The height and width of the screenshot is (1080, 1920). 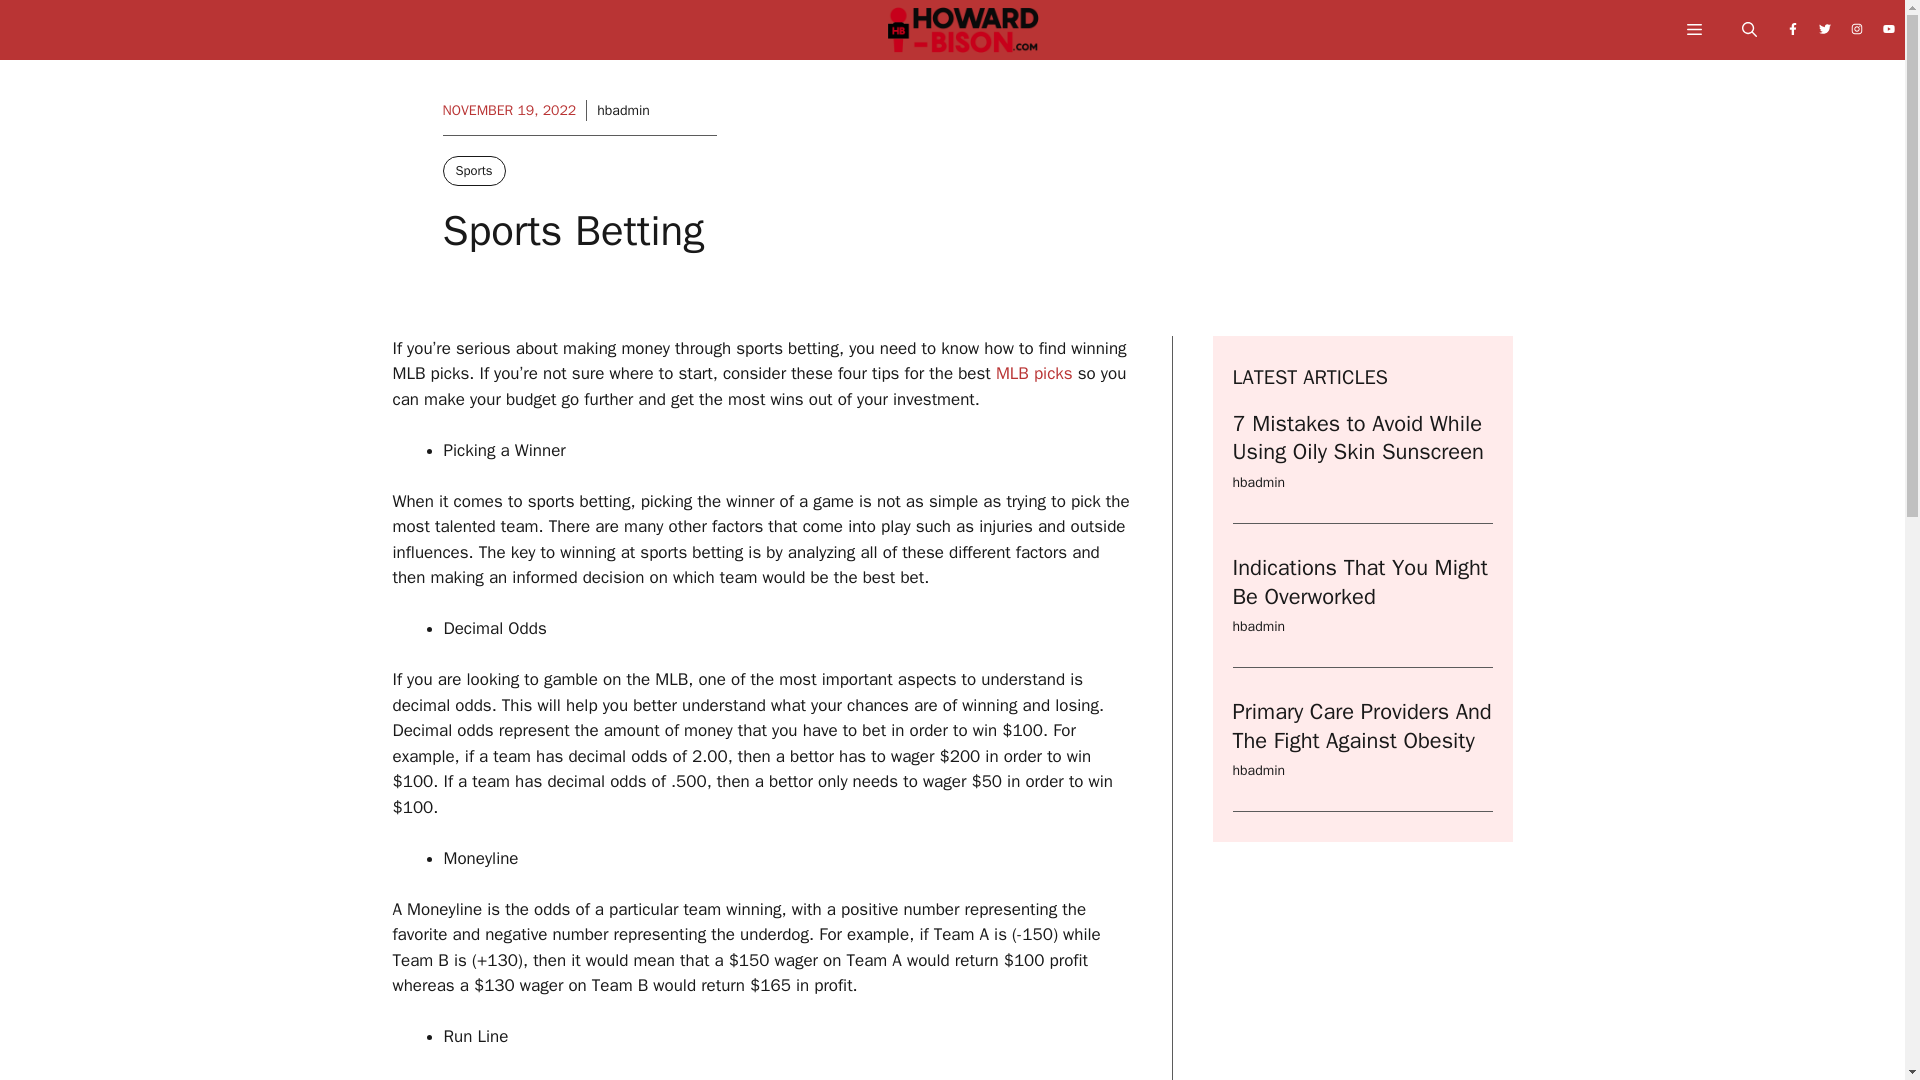 What do you see at coordinates (1357, 438) in the screenshot?
I see `7 Mistakes to Avoid While Using Oily Skin Sunscreen` at bounding box center [1357, 438].